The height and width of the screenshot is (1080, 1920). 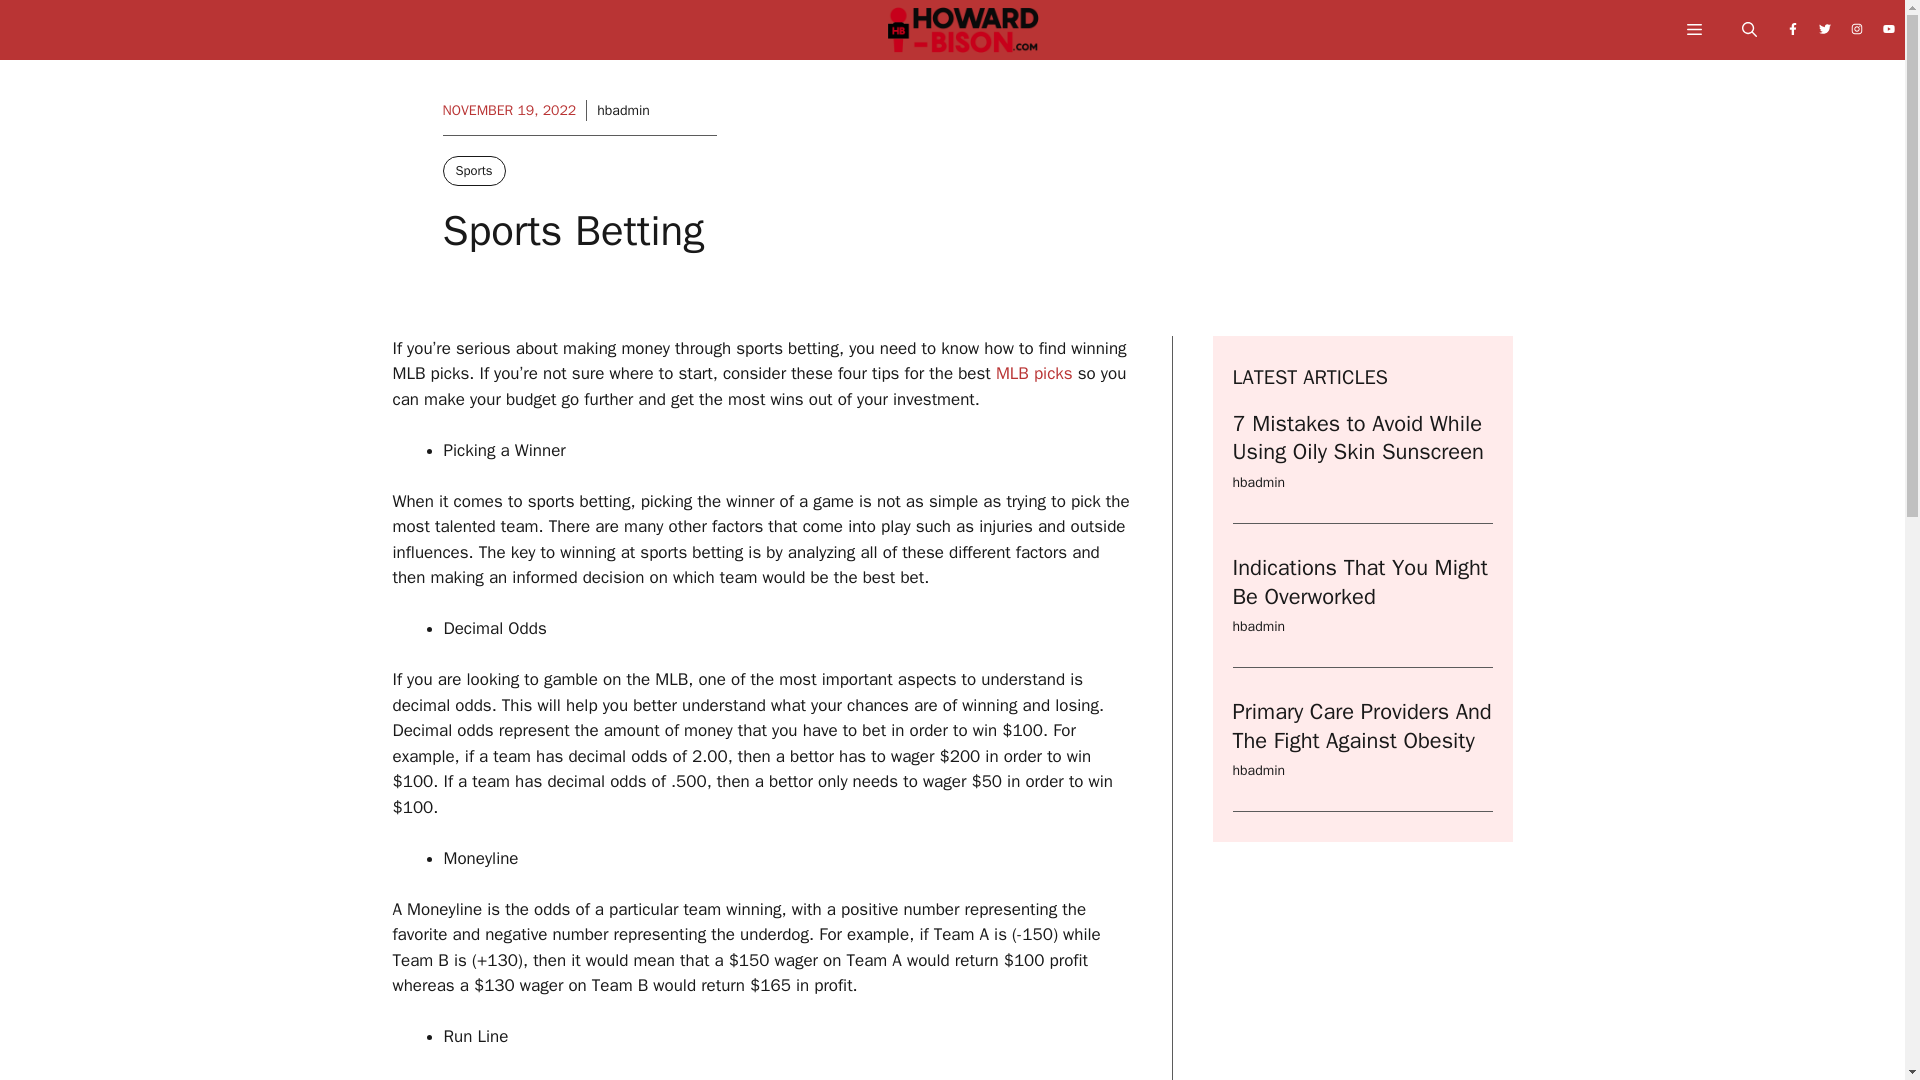 What do you see at coordinates (1357, 438) in the screenshot?
I see `7 Mistakes to Avoid While Using Oily Skin Sunscreen` at bounding box center [1357, 438].